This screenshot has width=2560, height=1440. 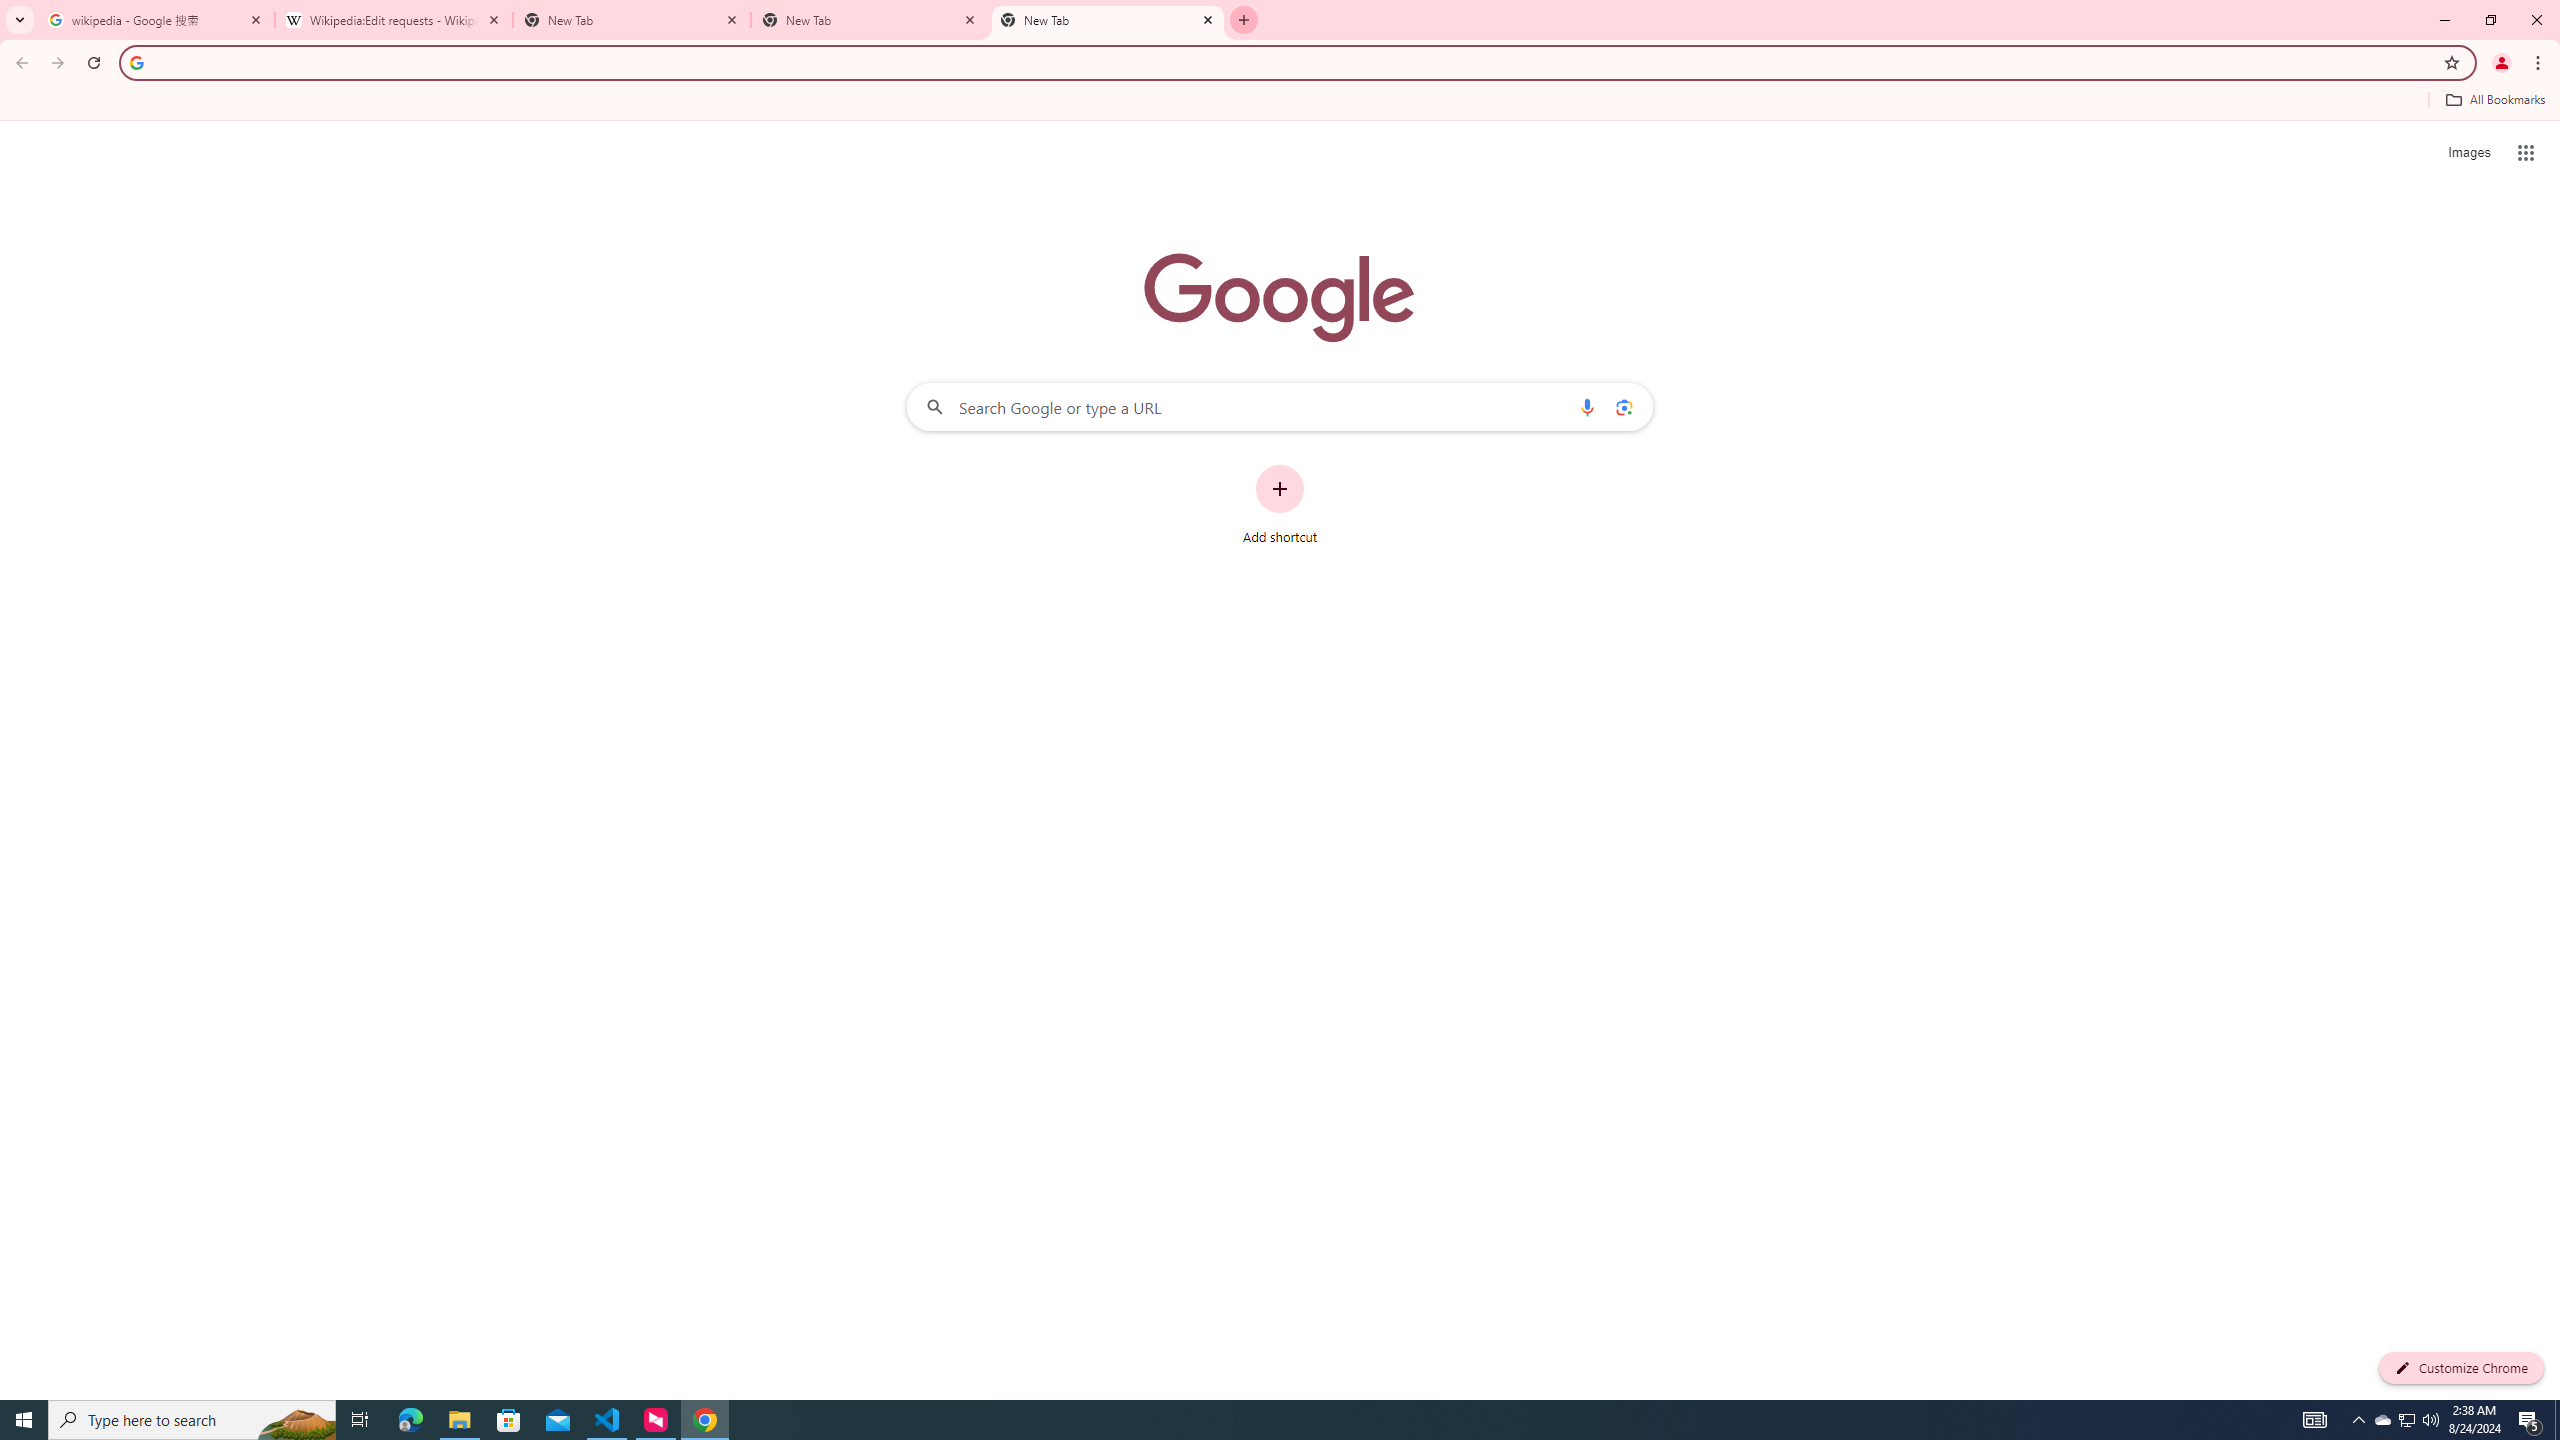 What do you see at coordinates (394, 20) in the screenshot?
I see `Wikipedia:Edit requests - Wikipedia` at bounding box center [394, 20].